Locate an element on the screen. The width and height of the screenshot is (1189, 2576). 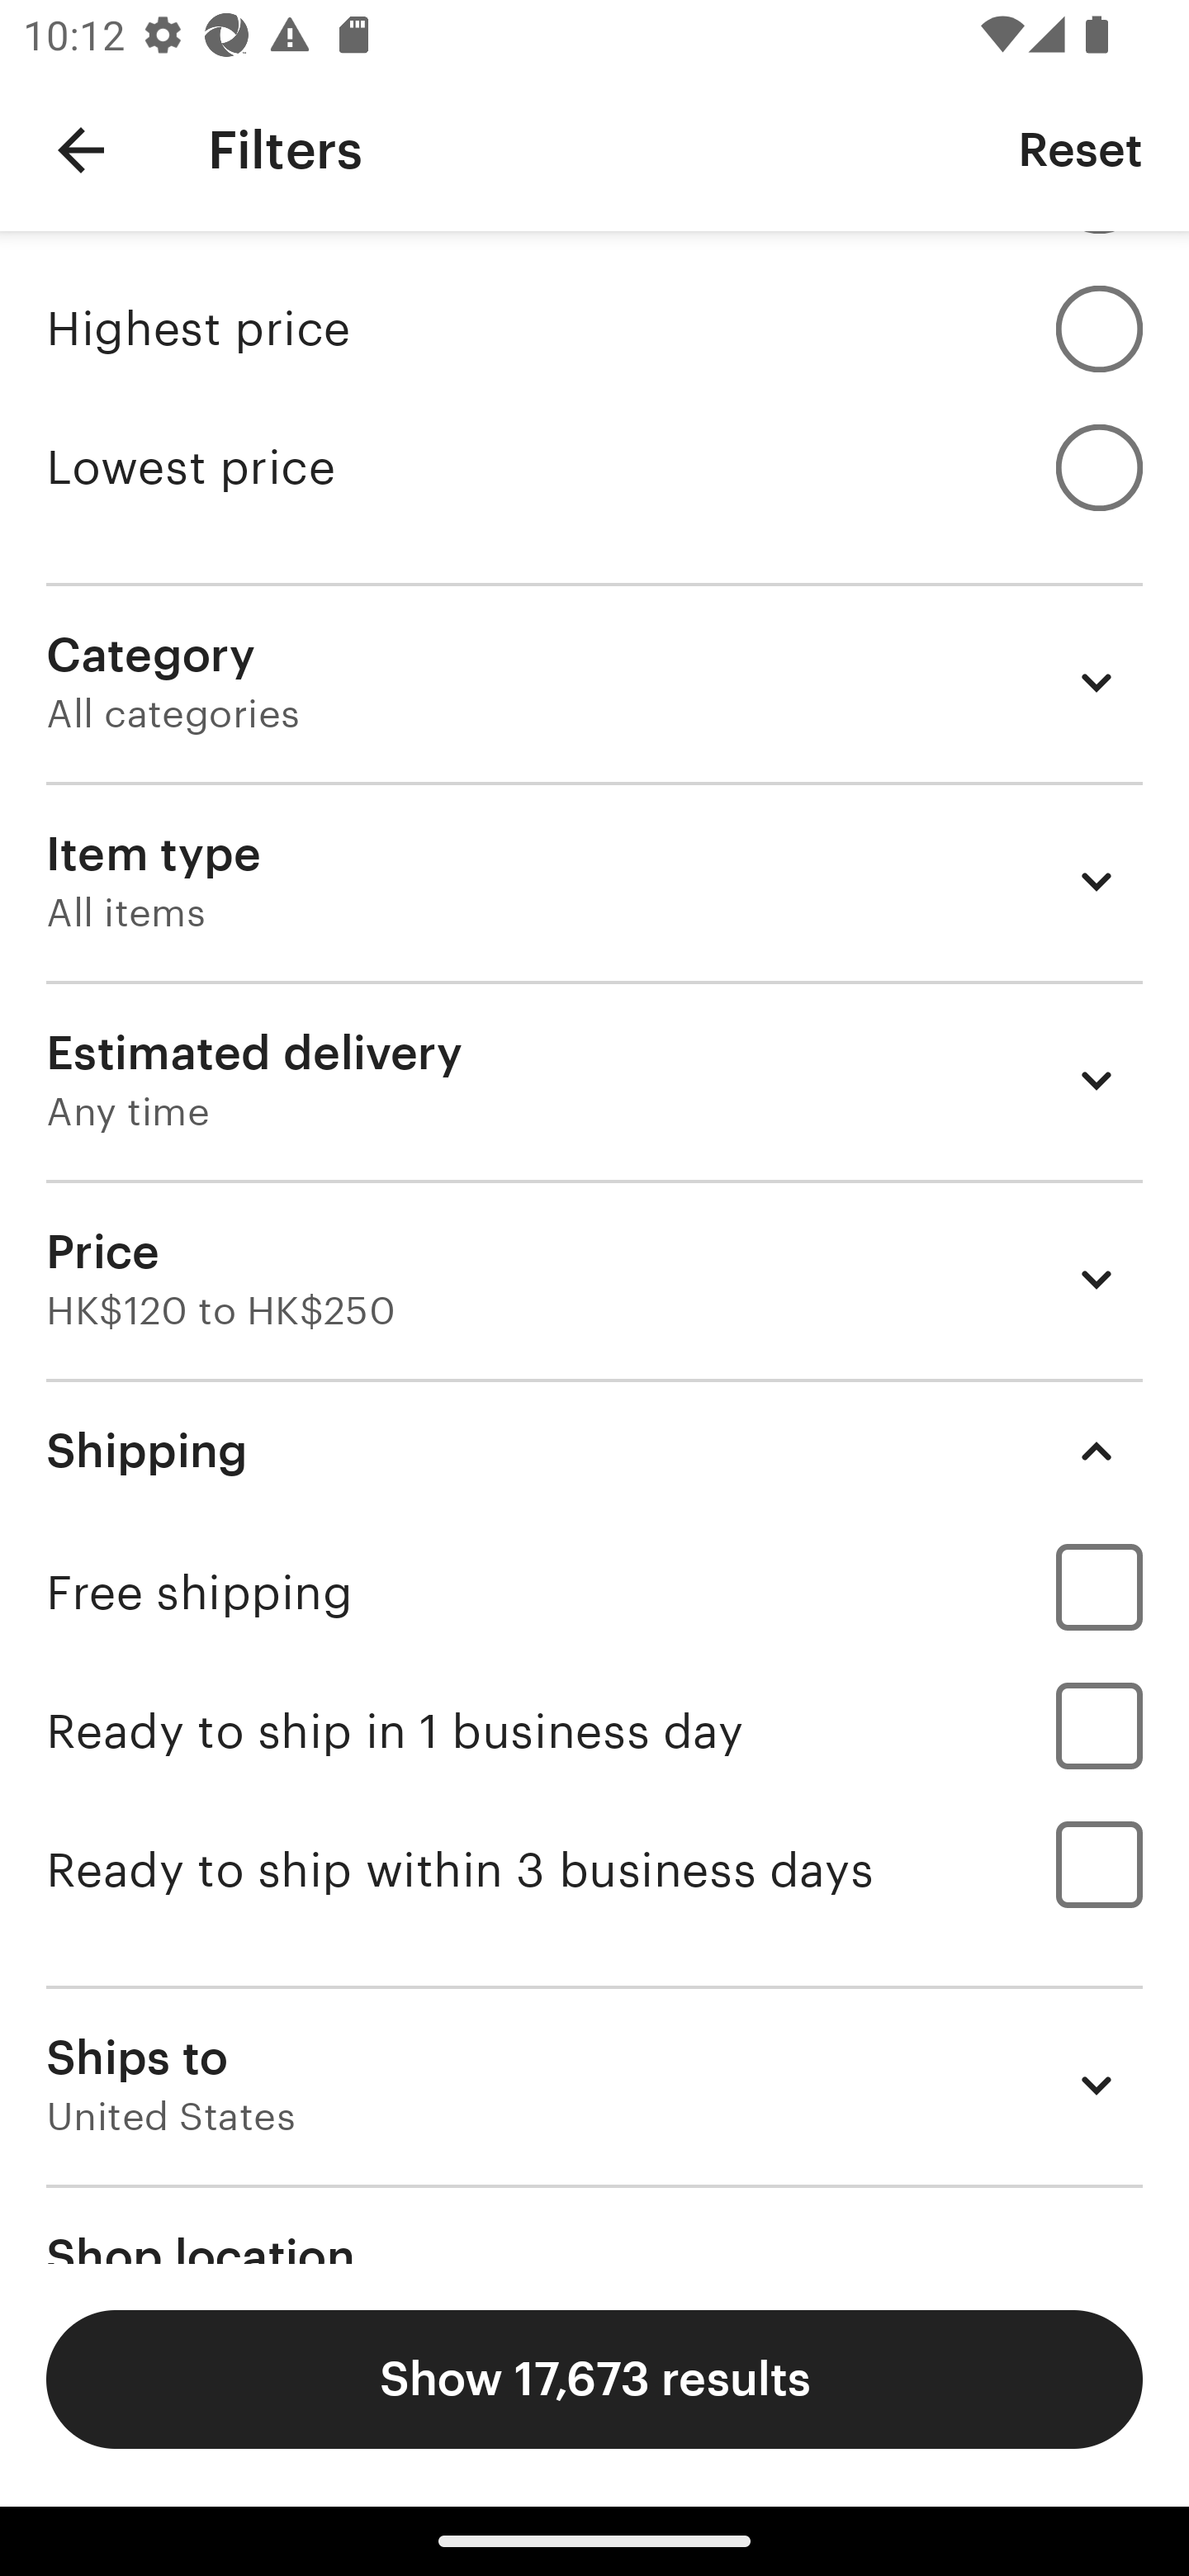
Show 17,673 results Show results is located at coordinates (594, 2379).